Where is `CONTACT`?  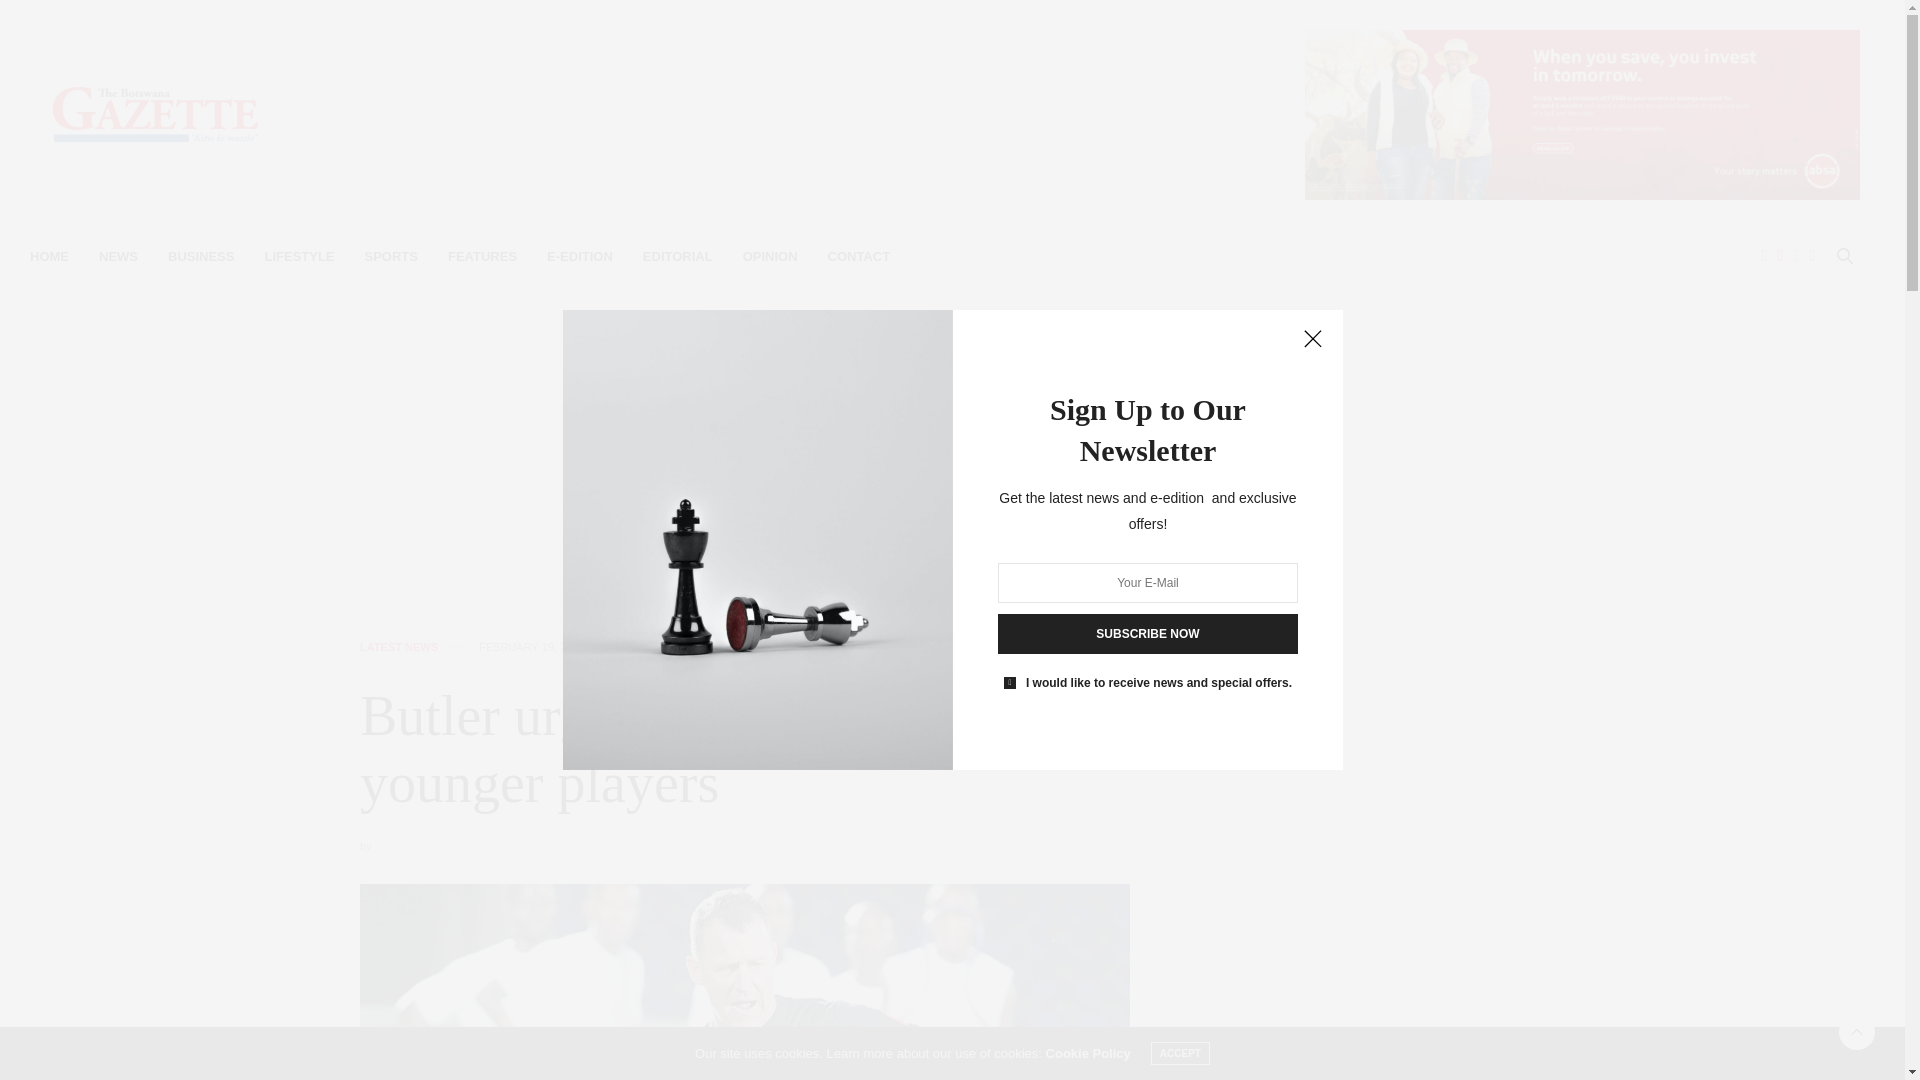
CONTACT is located at coordinates (858, 256).